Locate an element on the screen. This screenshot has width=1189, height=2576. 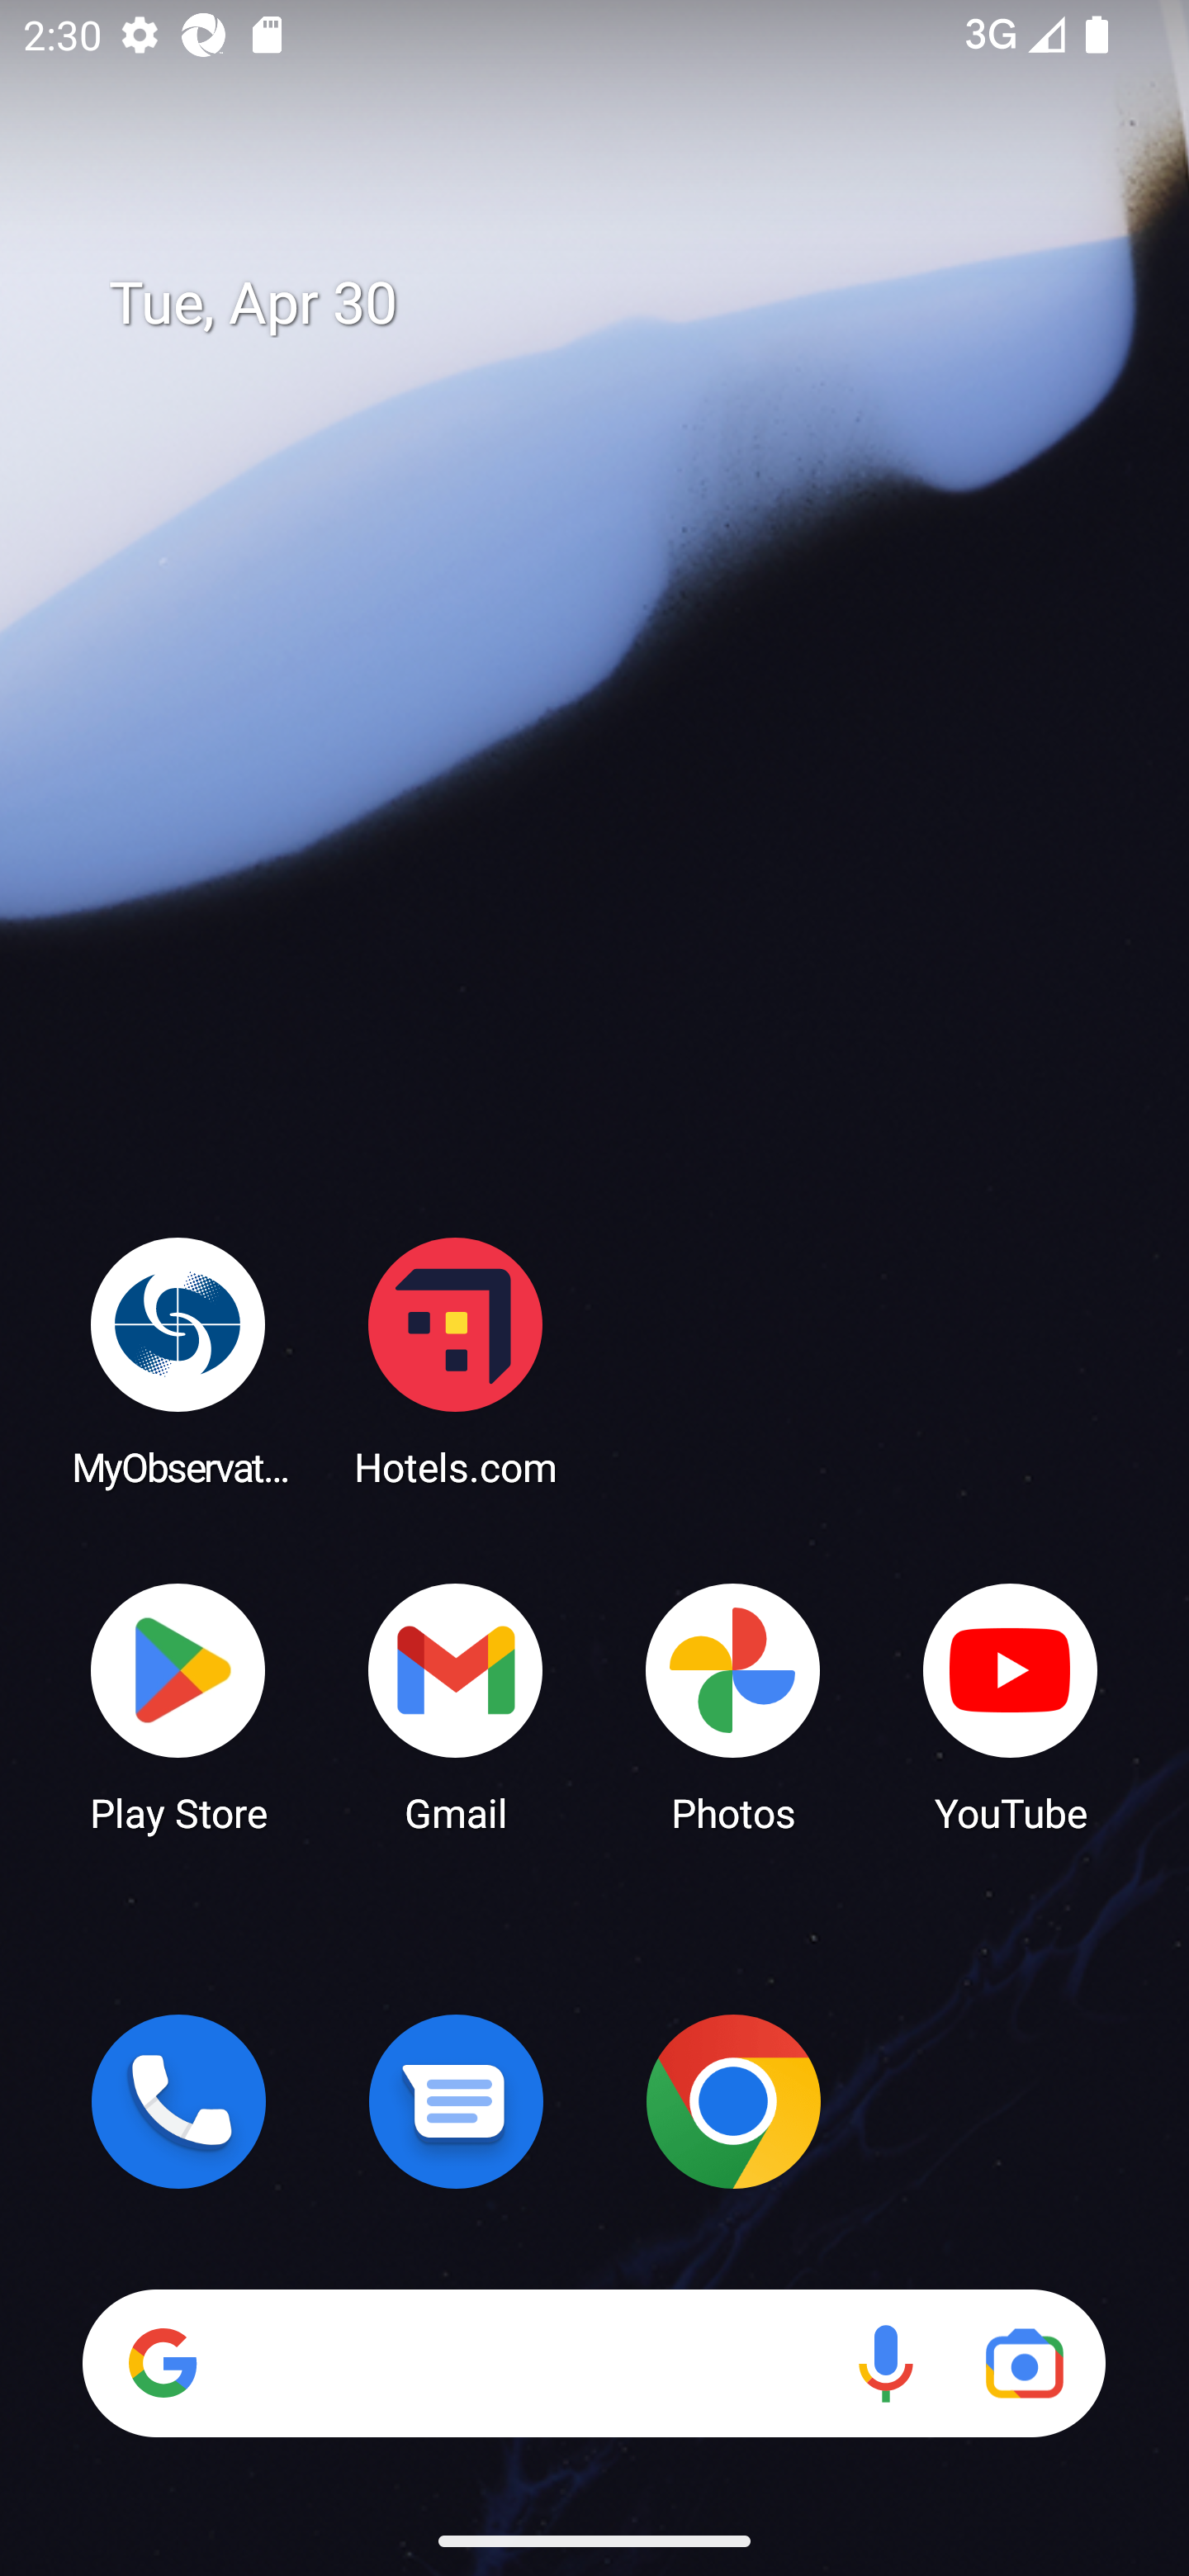
YouTube is located at coordinates (1011, 1706).